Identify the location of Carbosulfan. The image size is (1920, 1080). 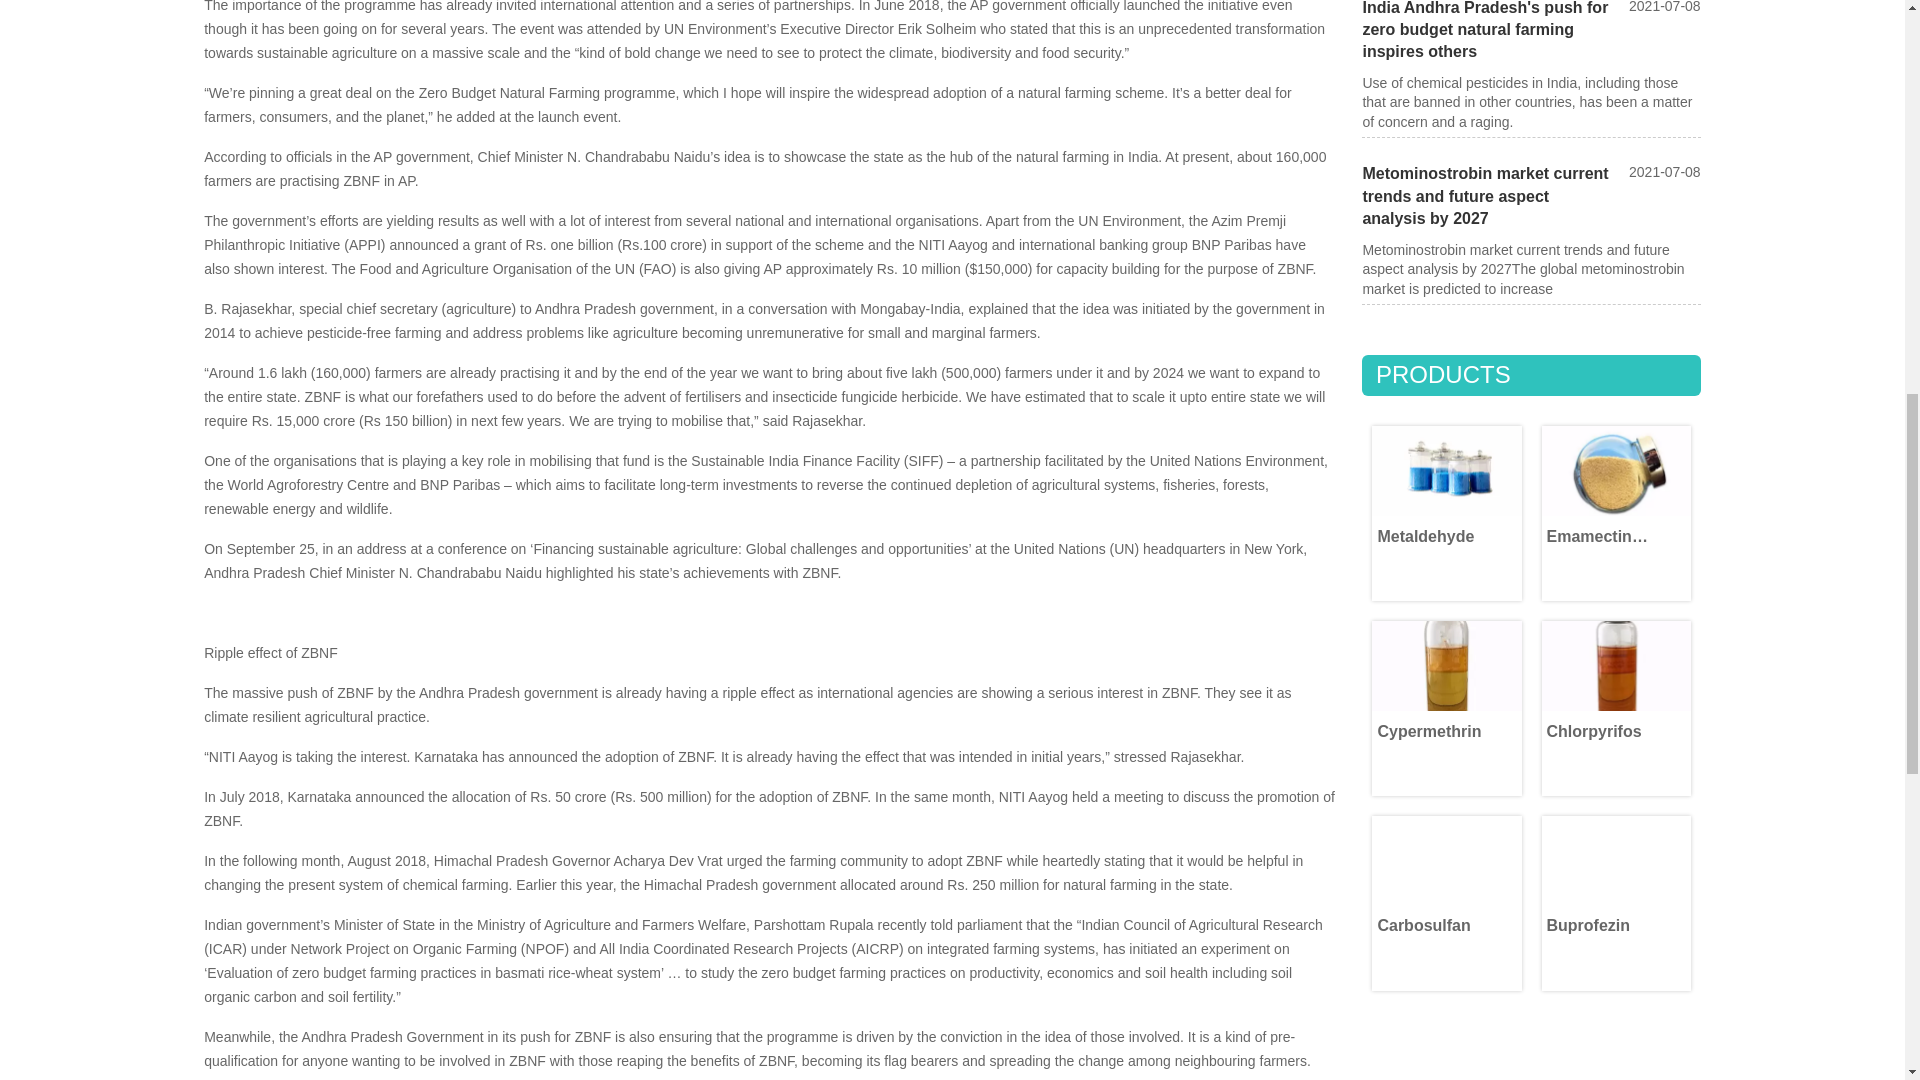
(1446, 860).